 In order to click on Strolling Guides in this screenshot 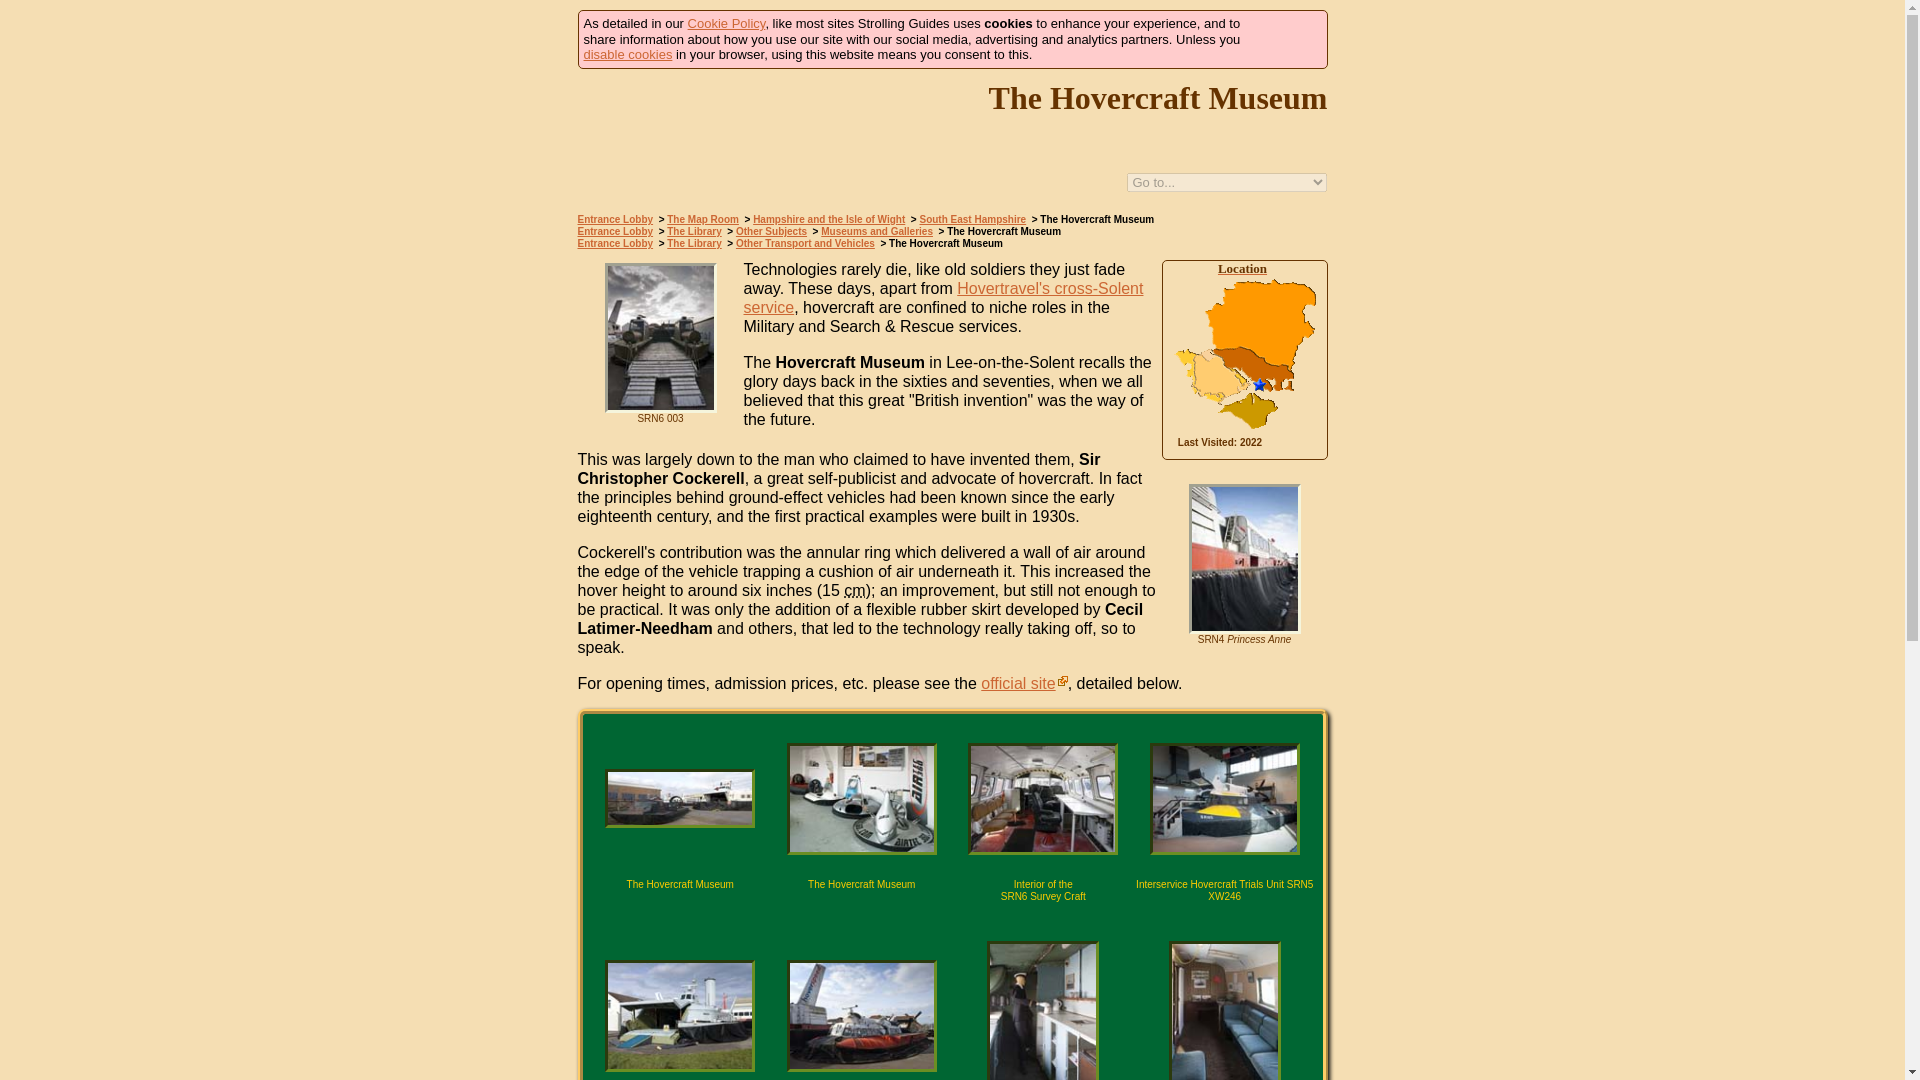, I will do `click(697, 198)`.